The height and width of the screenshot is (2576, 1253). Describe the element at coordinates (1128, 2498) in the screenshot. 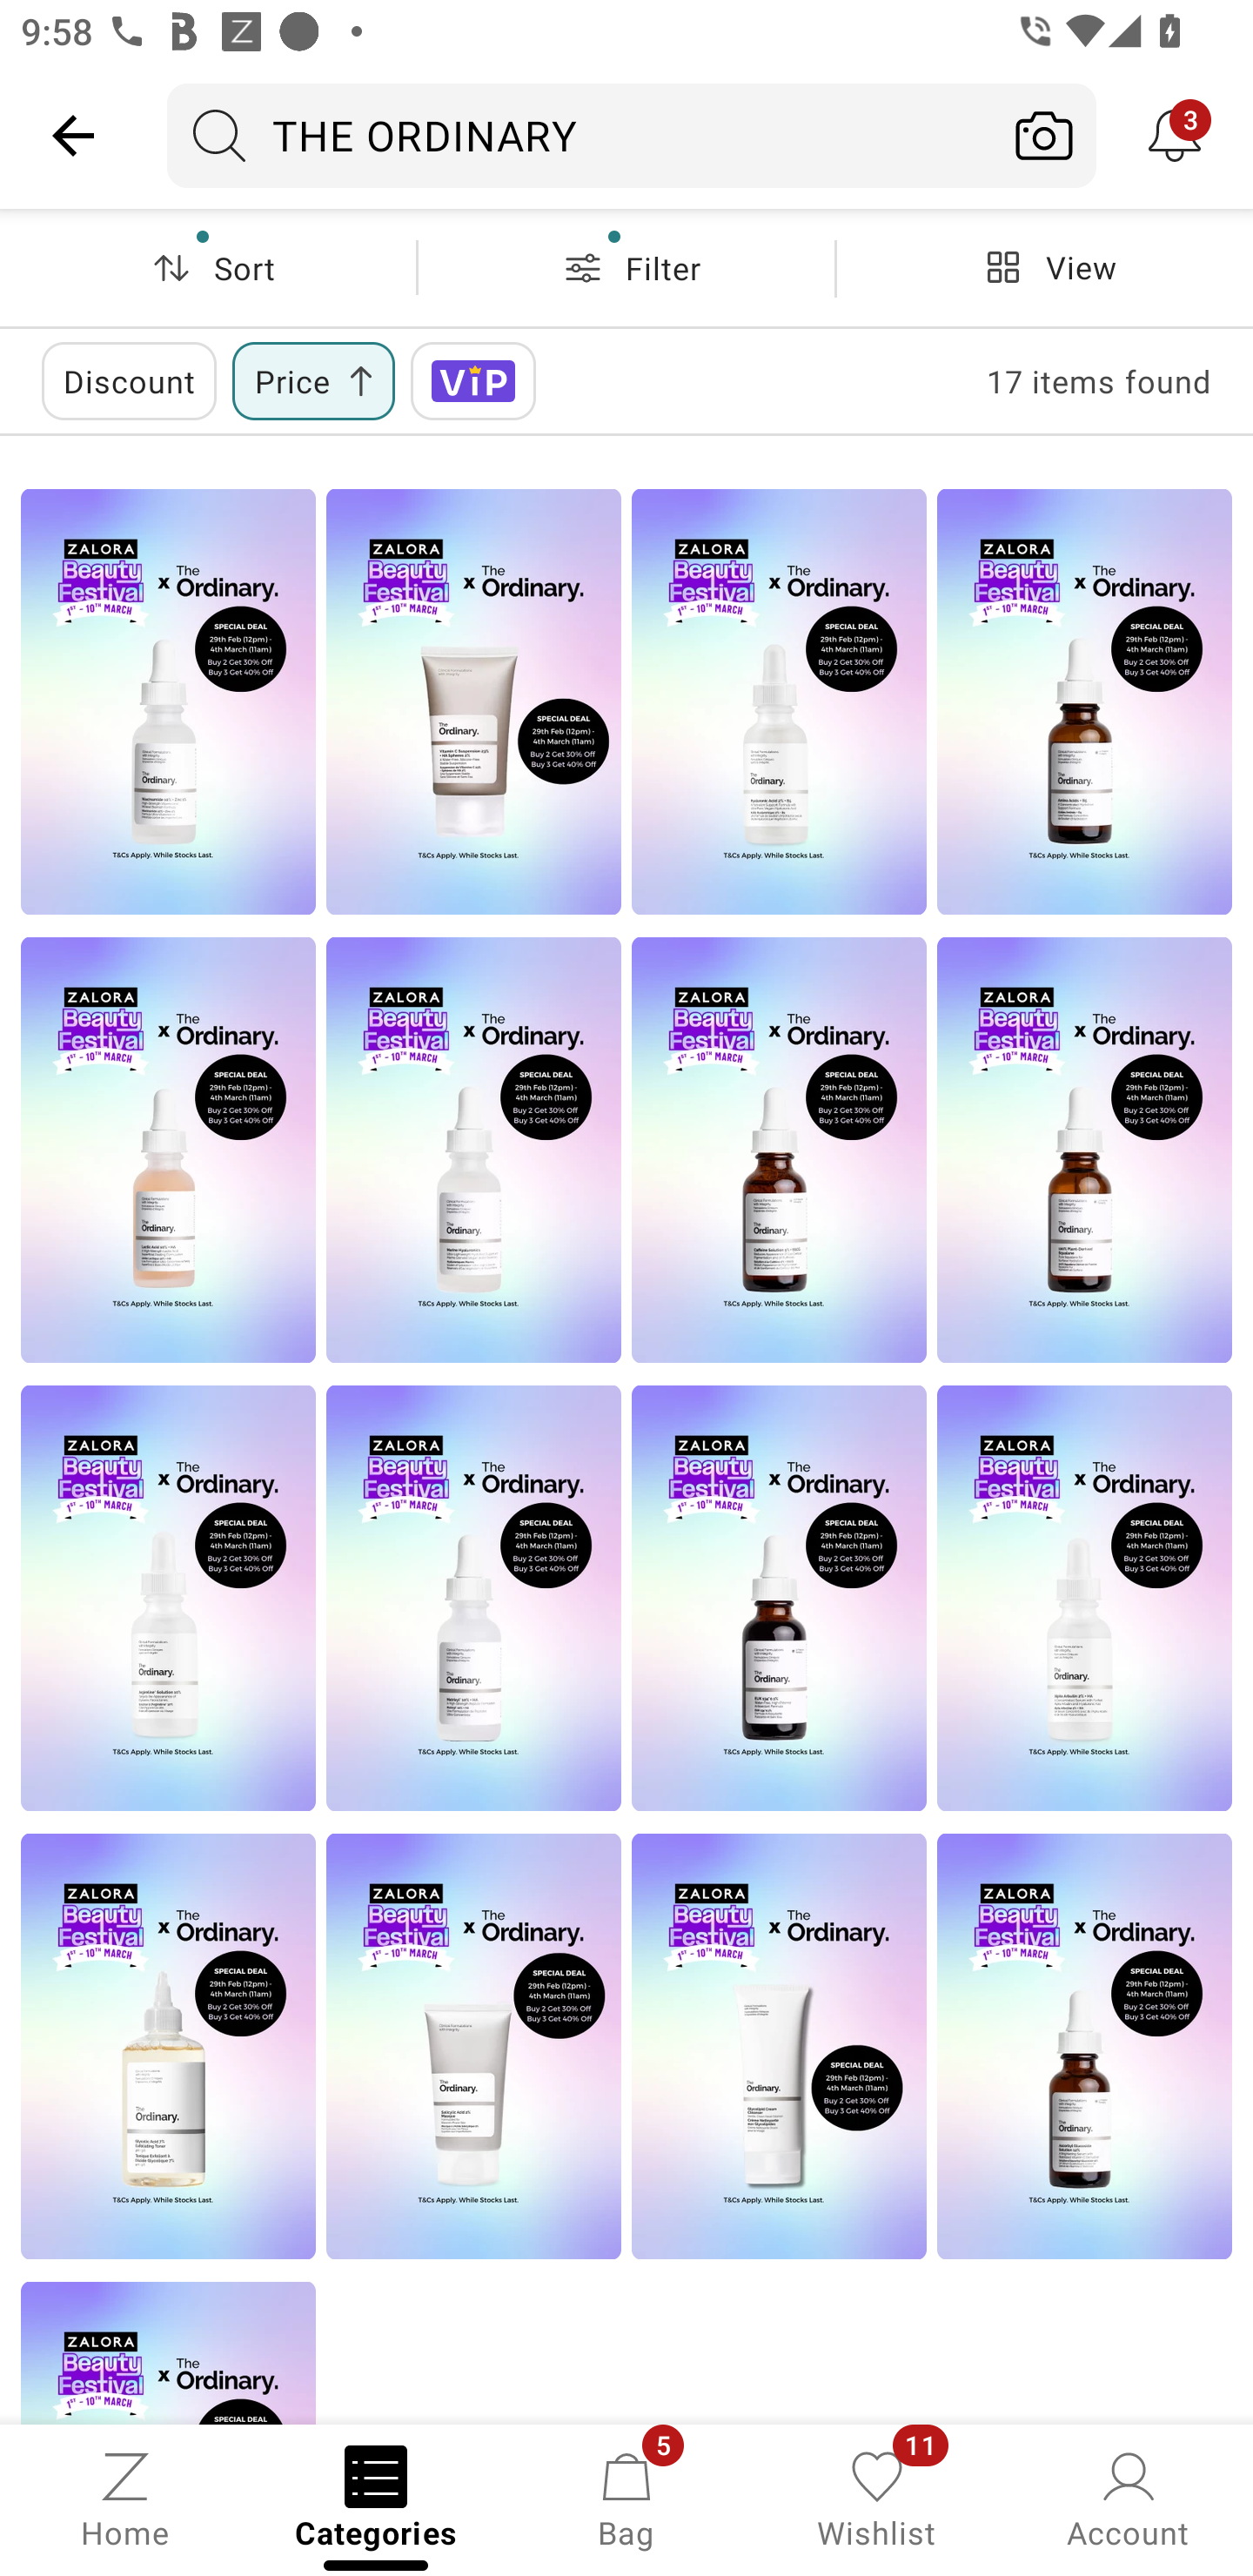

I see `Account` at that location.